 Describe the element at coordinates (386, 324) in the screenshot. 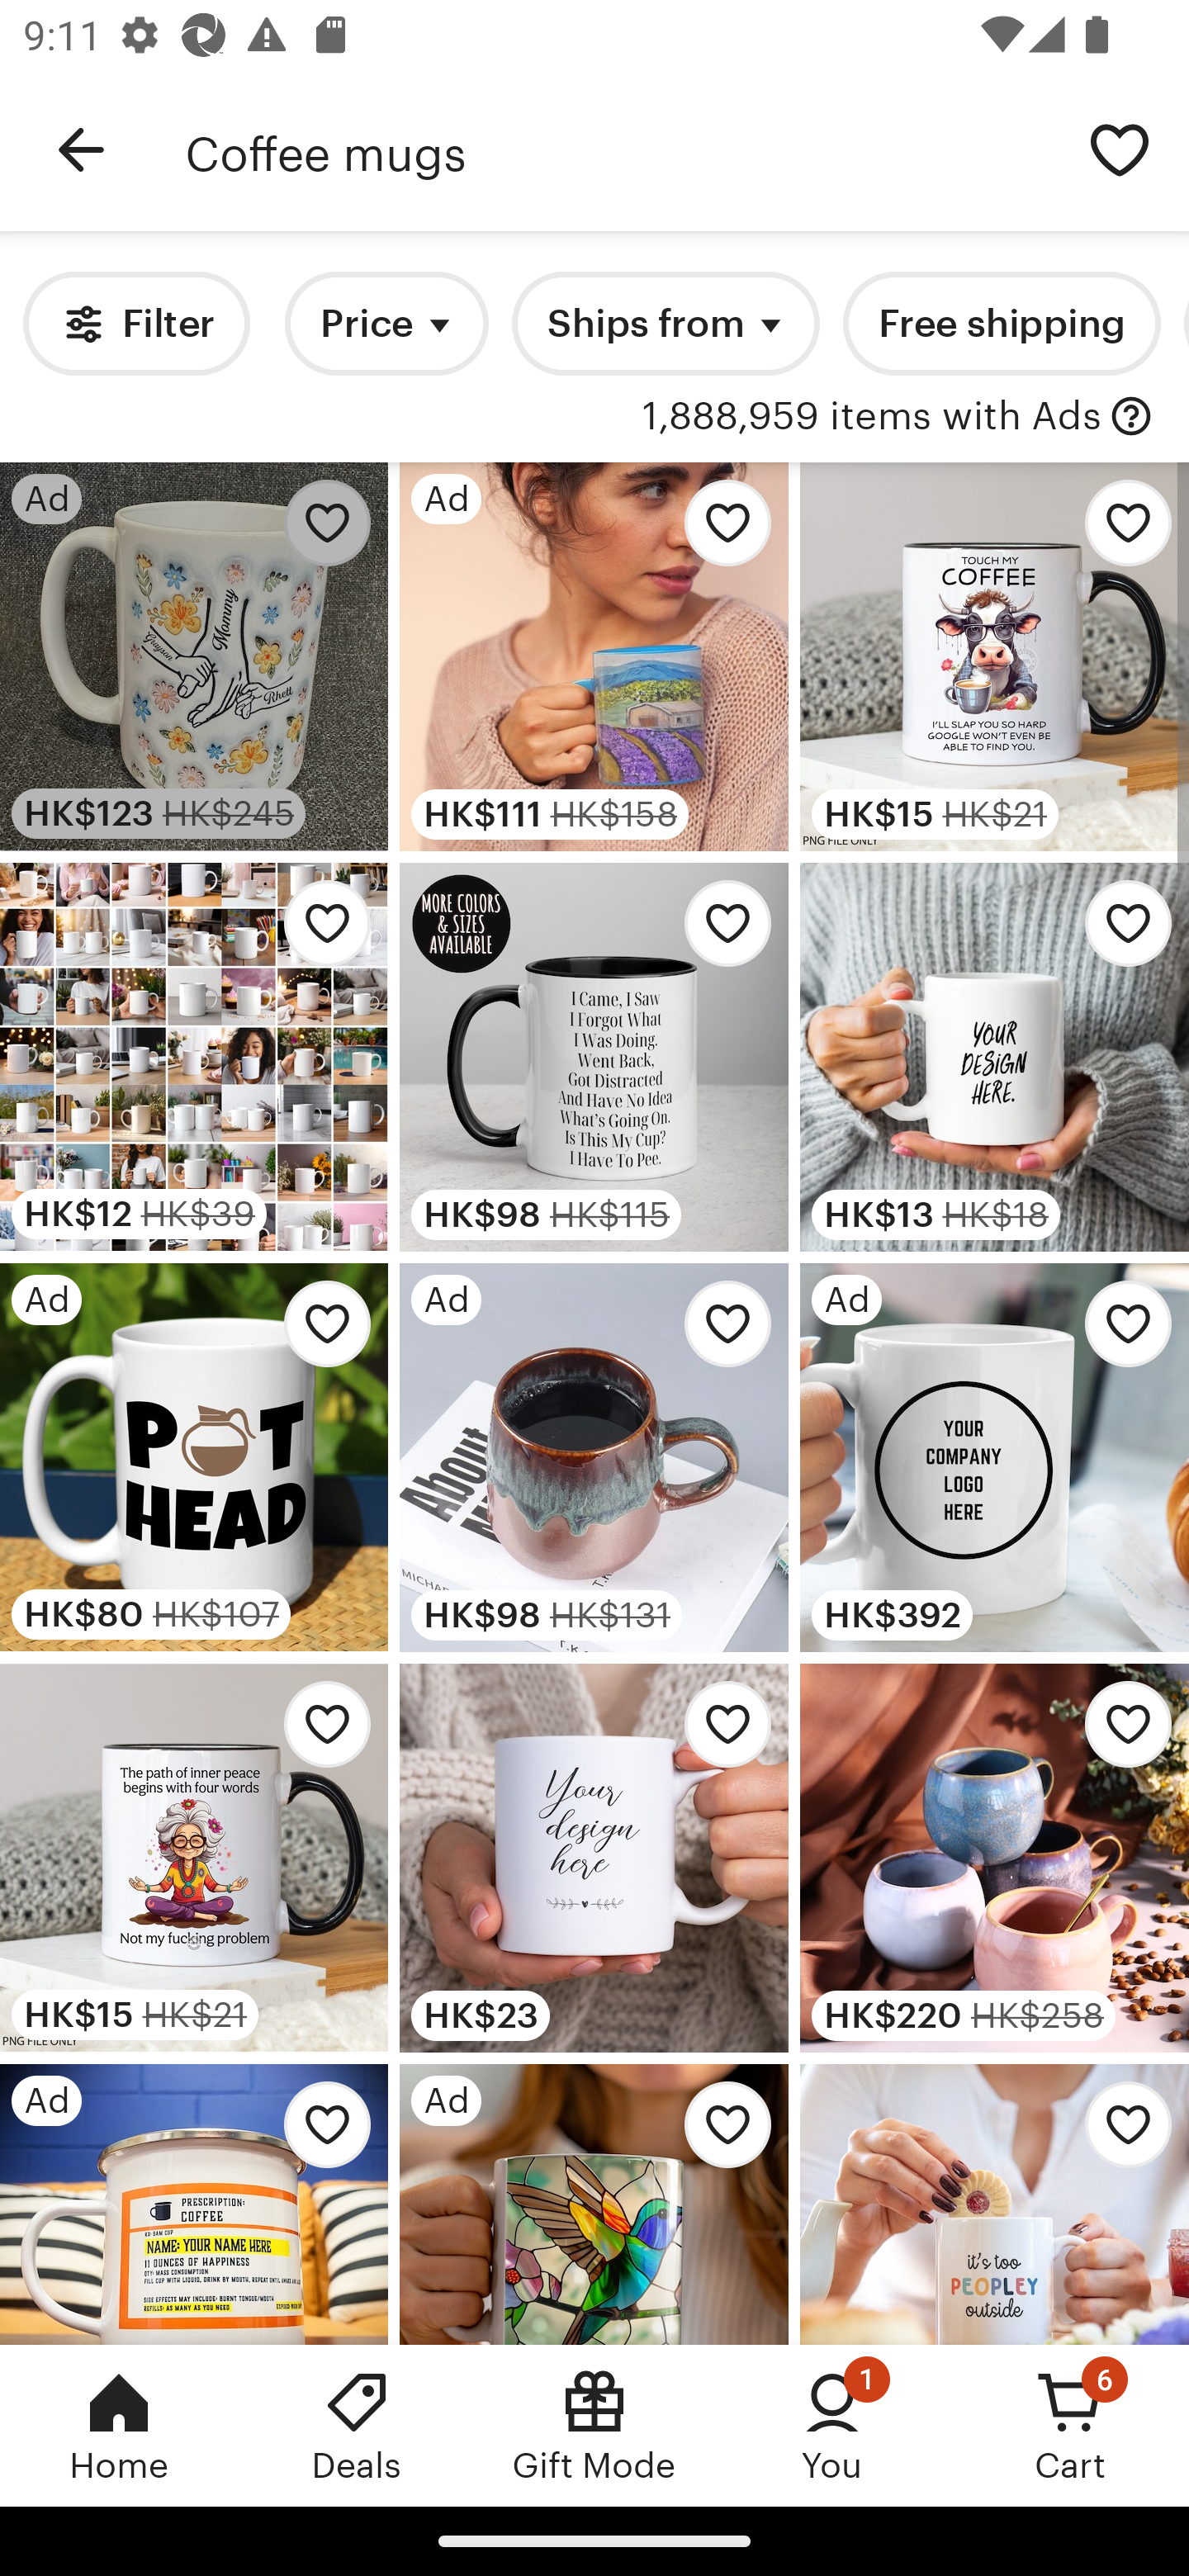

I see `Price` at that location.